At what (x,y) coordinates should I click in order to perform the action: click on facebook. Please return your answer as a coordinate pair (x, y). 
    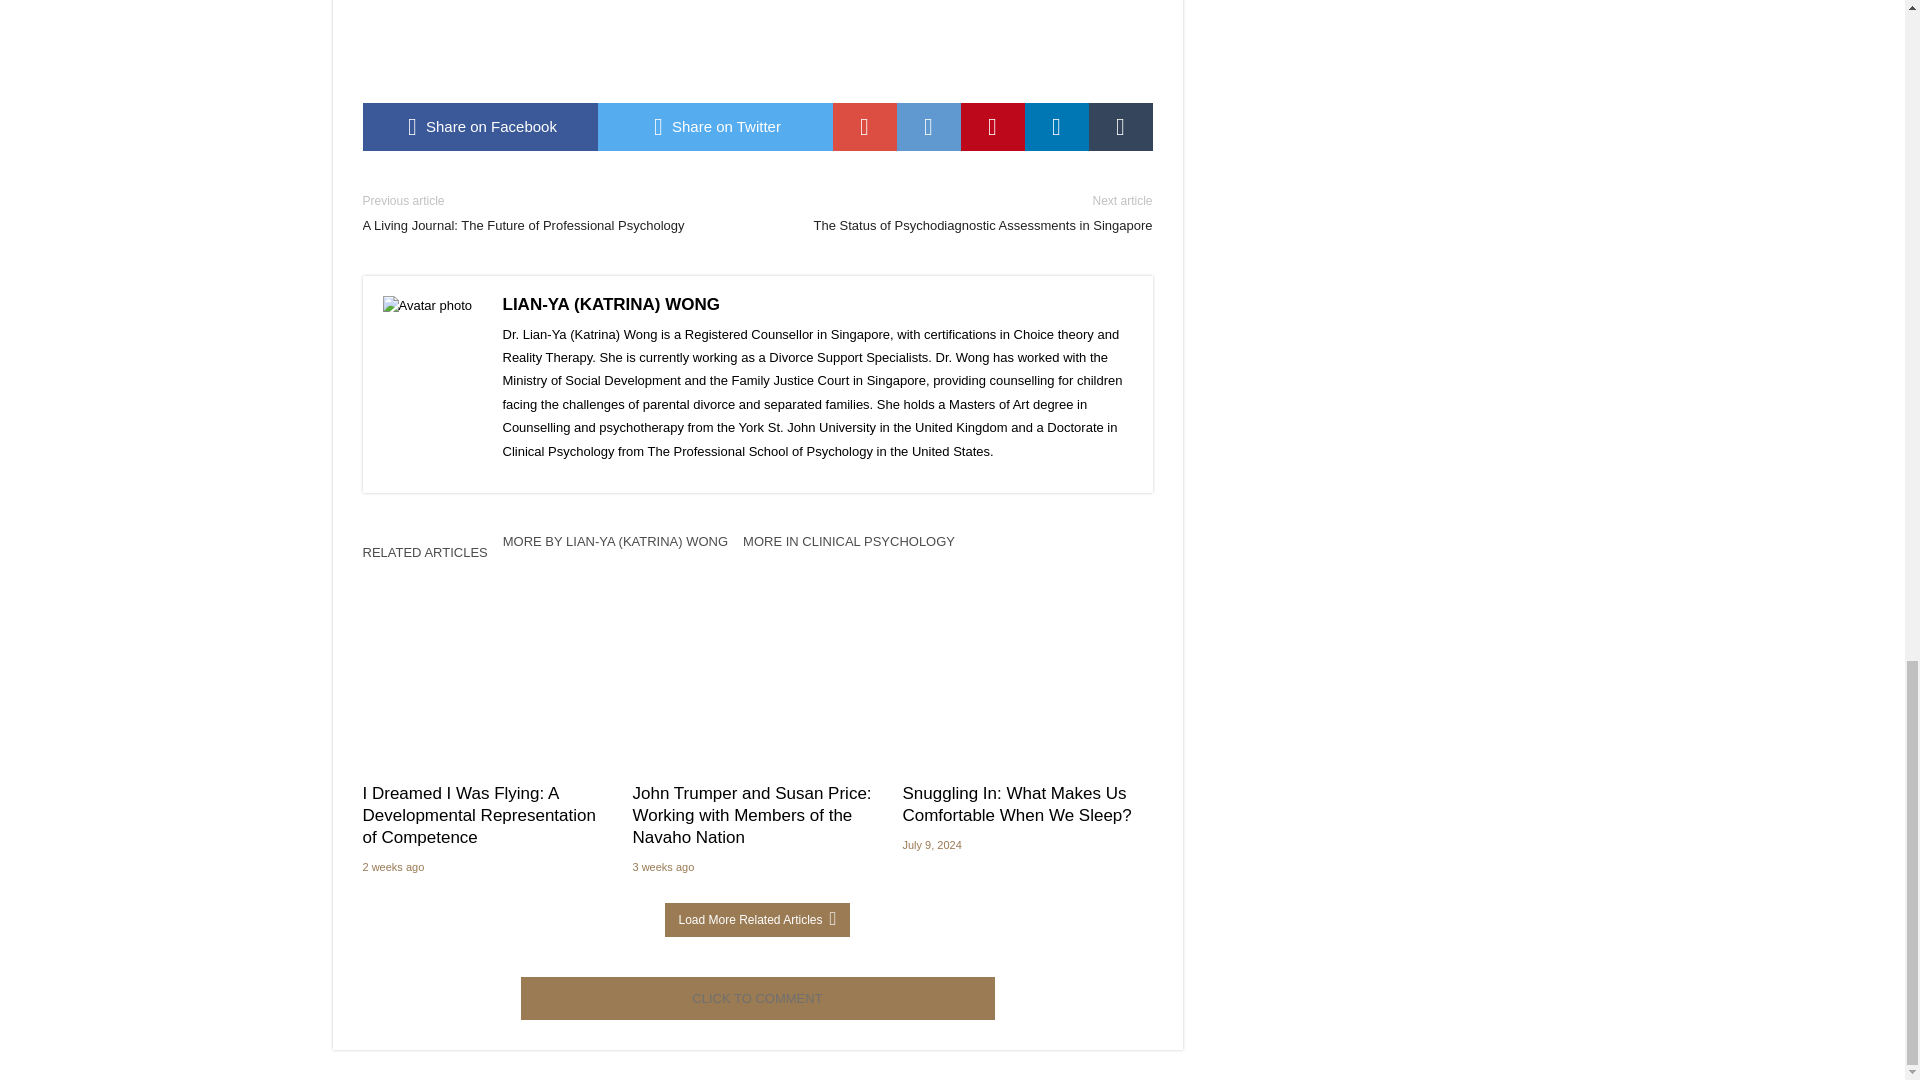
    Looking at the image, I should click on (480, 126).